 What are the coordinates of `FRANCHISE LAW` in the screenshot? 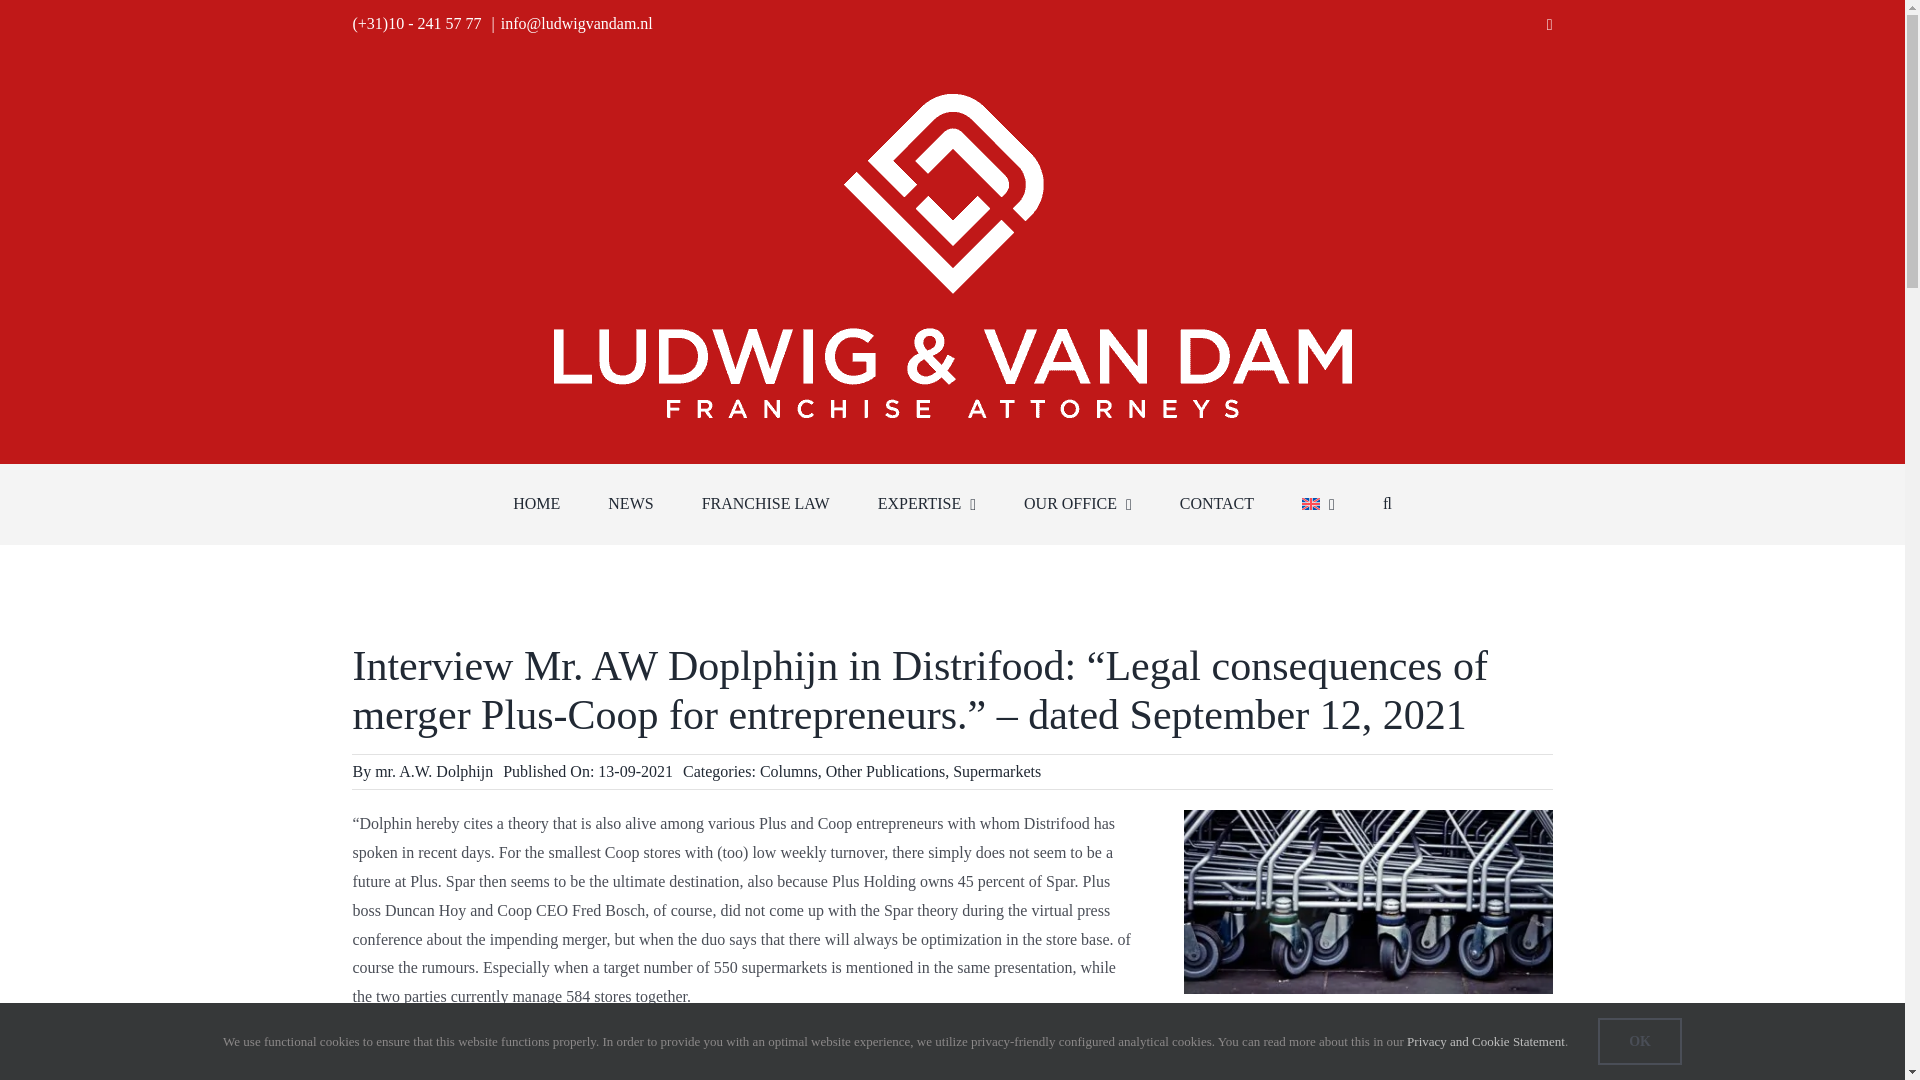 It's located at (766, 504).